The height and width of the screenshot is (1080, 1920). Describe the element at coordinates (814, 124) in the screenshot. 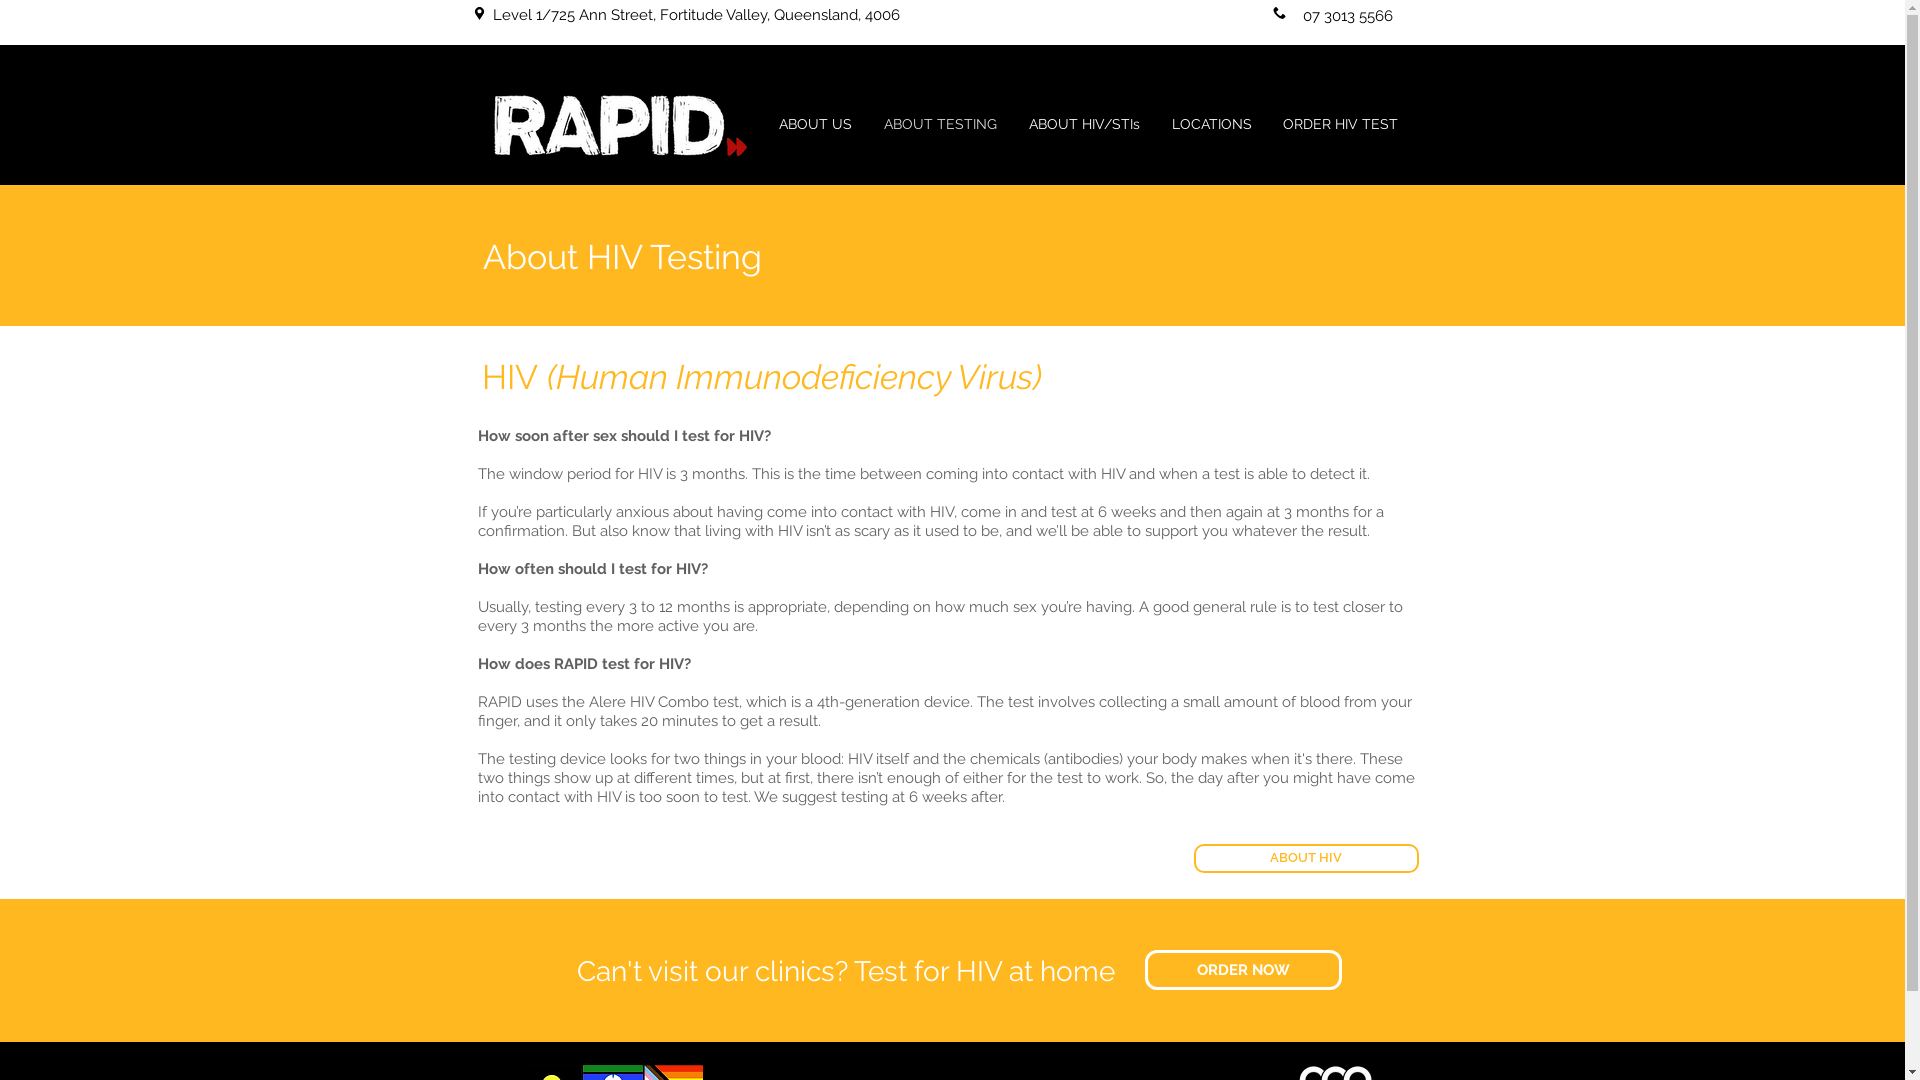

I see `ABOUT US` at that location.